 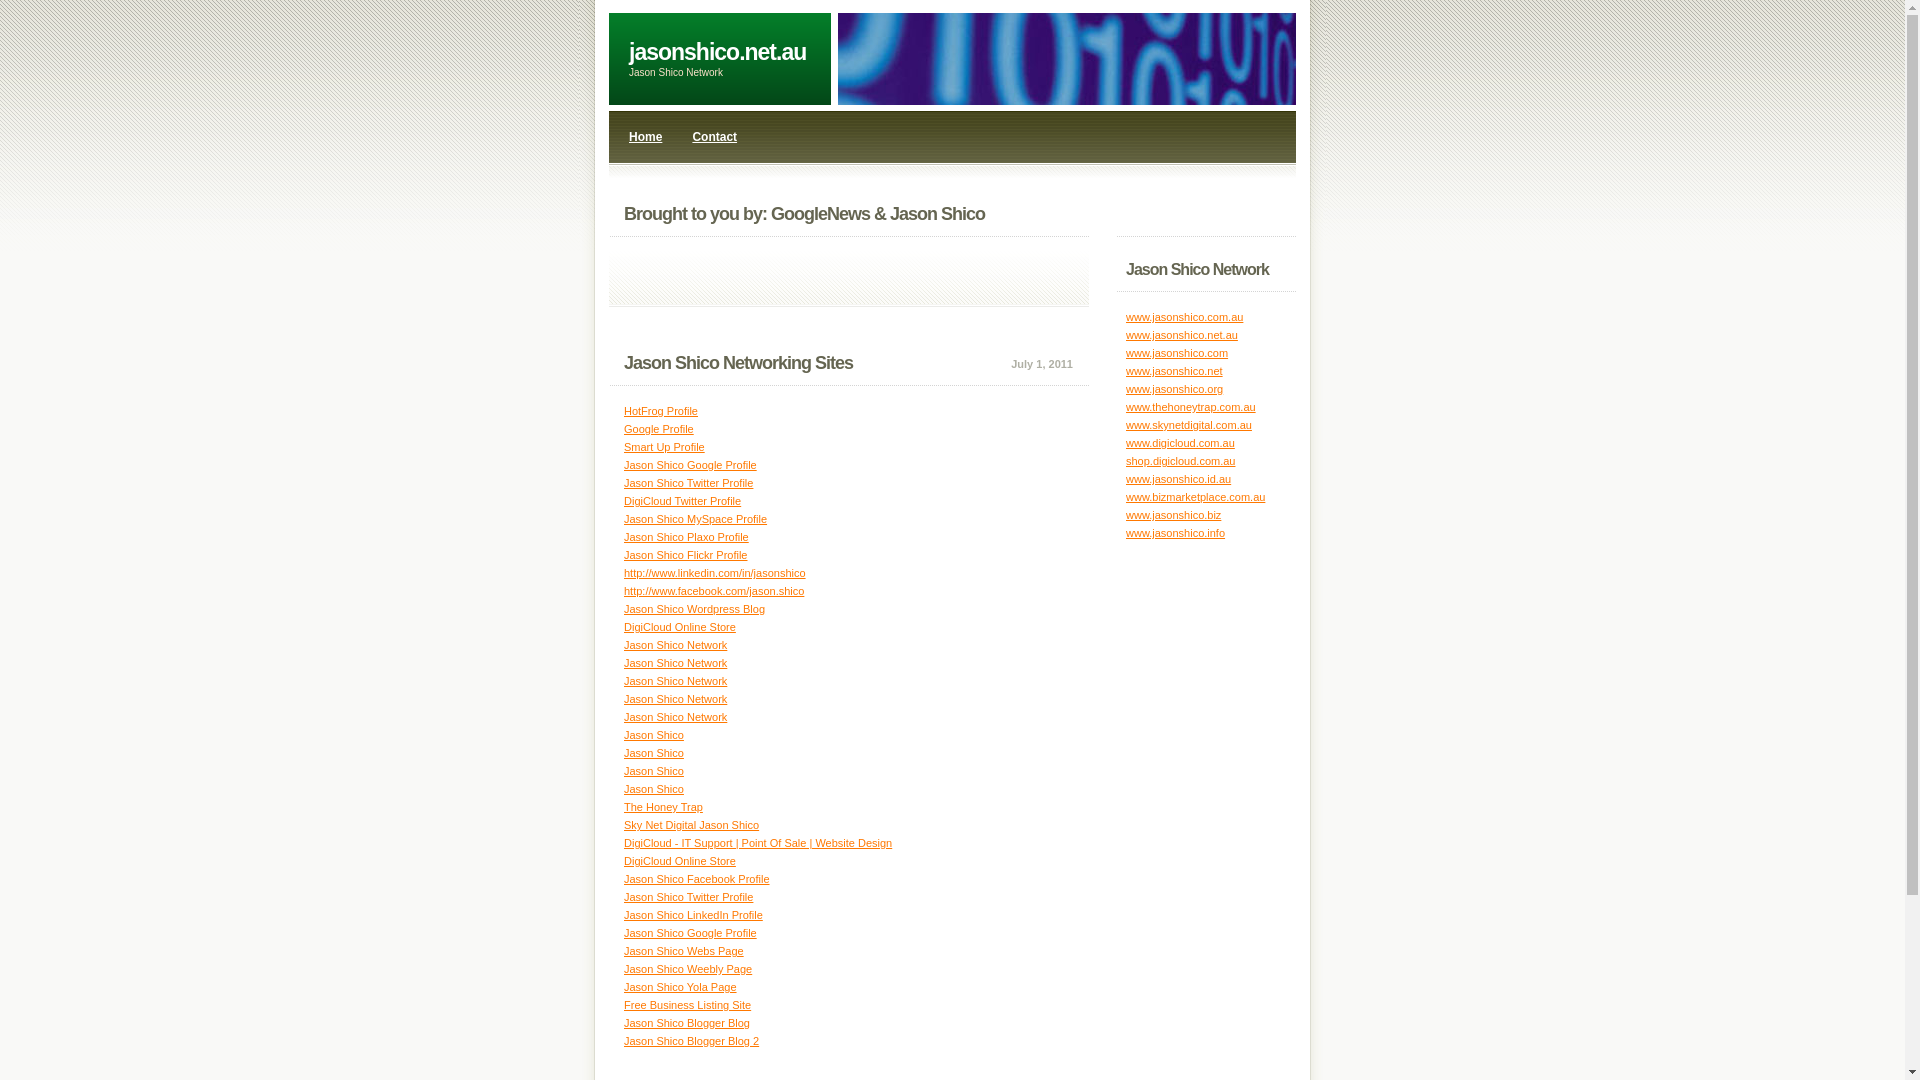 What do you see at coordinates (1177, 353) in the screenshot?
I see `www.jasonshico.com` at bounding box center [1177, 353].